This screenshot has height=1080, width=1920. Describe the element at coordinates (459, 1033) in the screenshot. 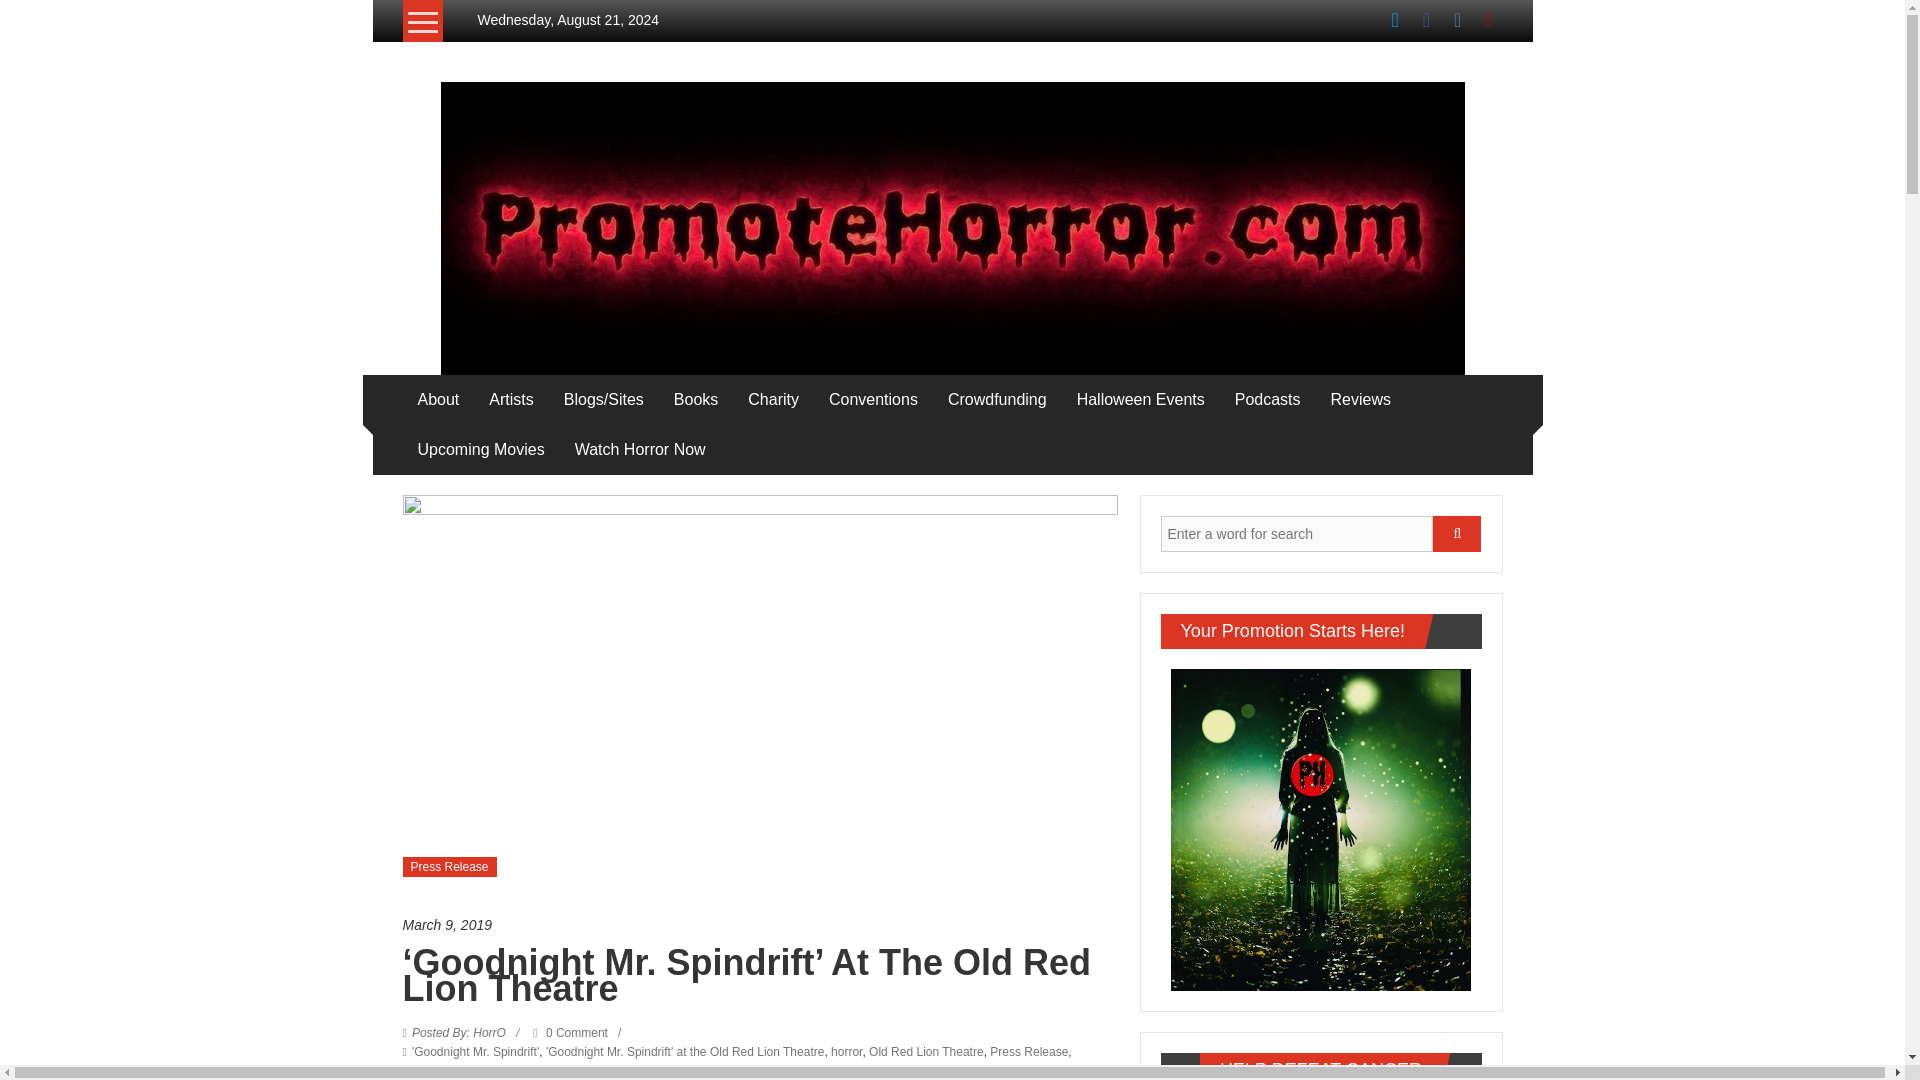

I see `Posted By: HorrO` at that location.